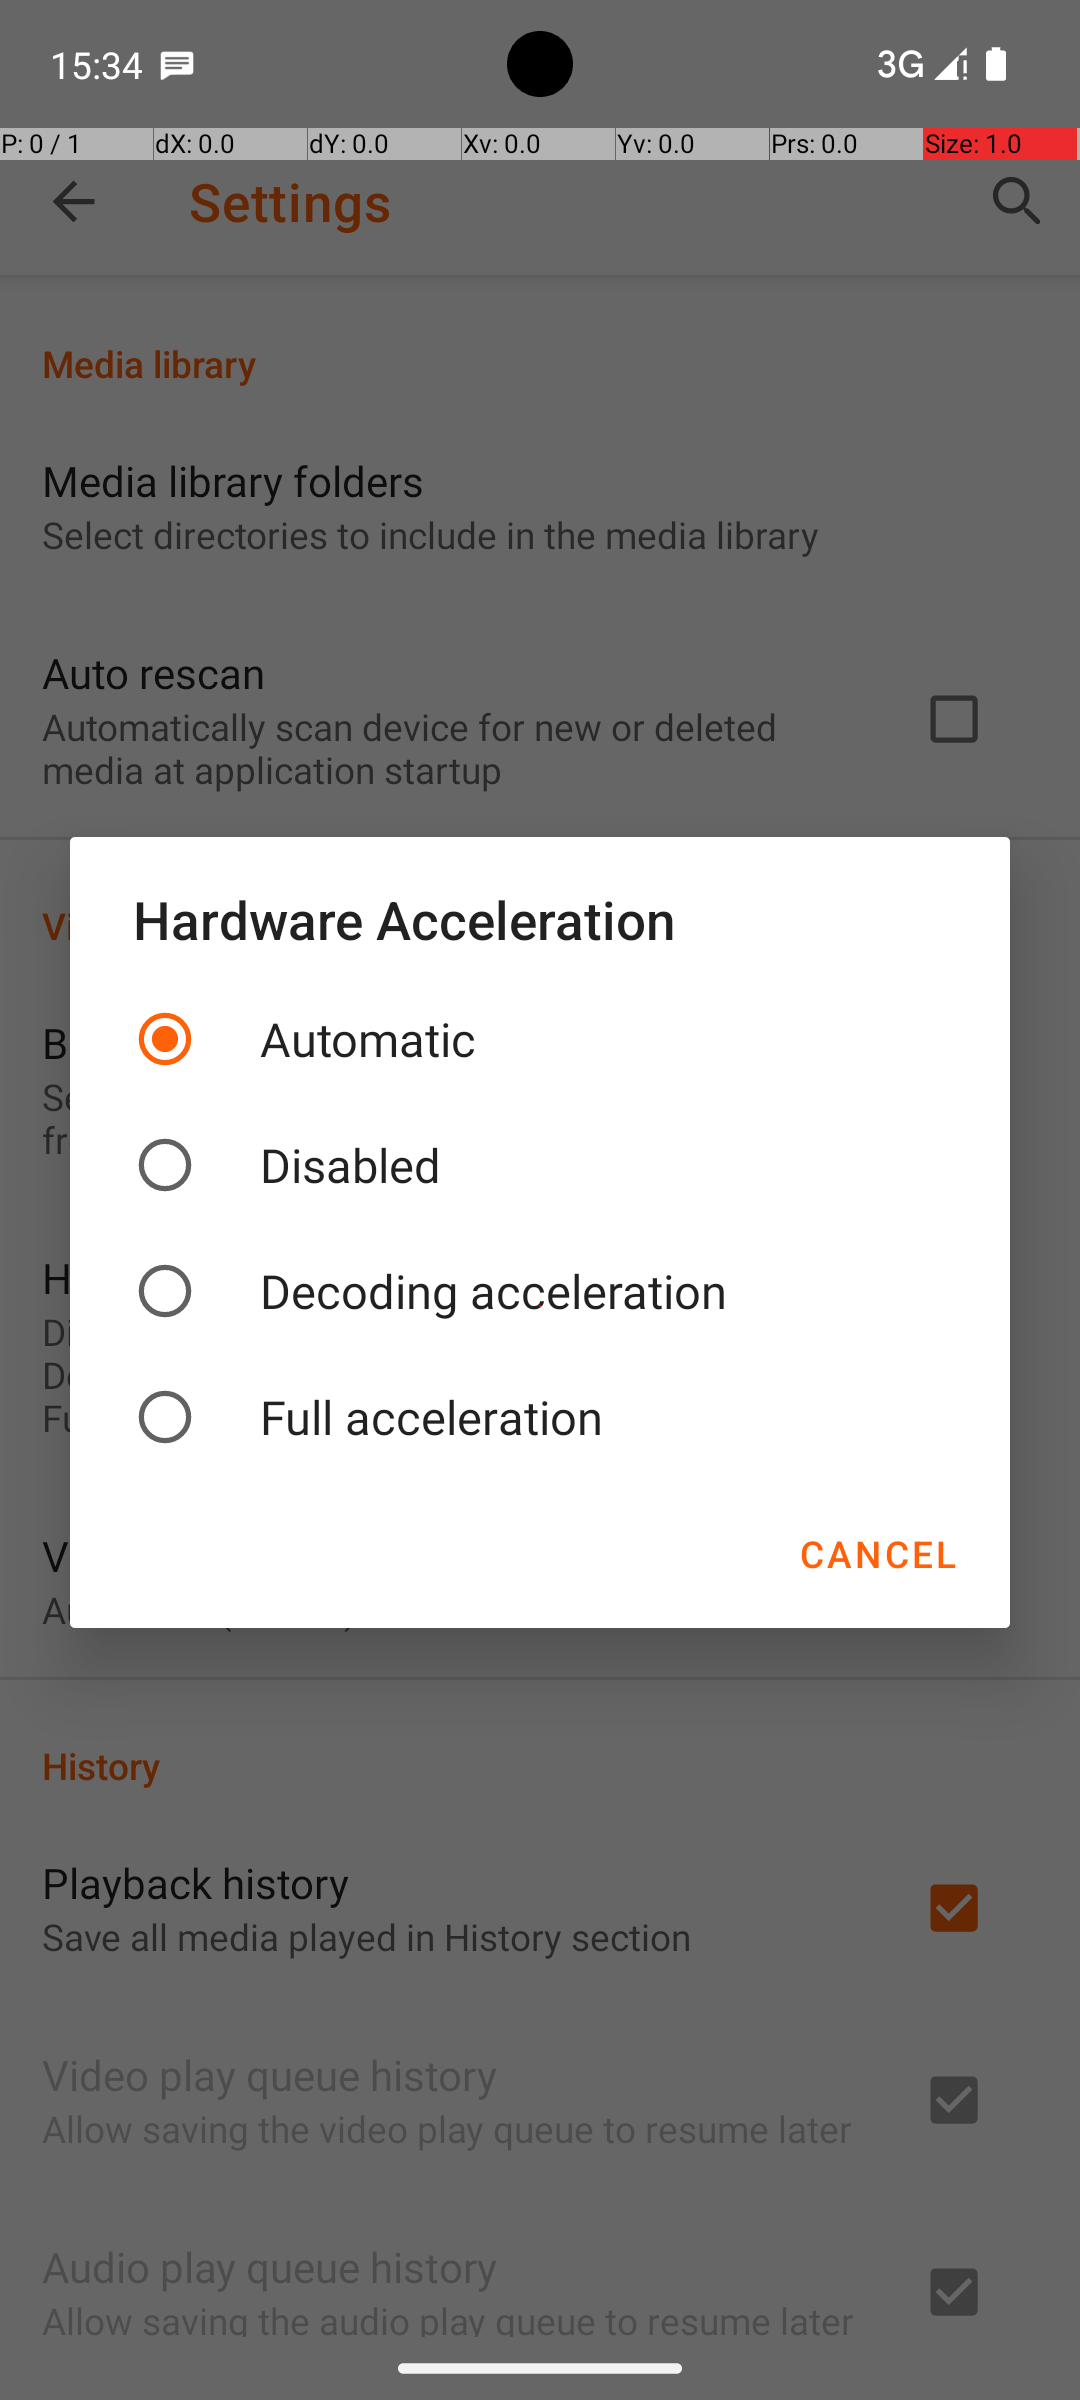 Image resolution: width=1080 pixels, height=2400 pixels. I want to click on Full acceleration, so click(540, 1417).